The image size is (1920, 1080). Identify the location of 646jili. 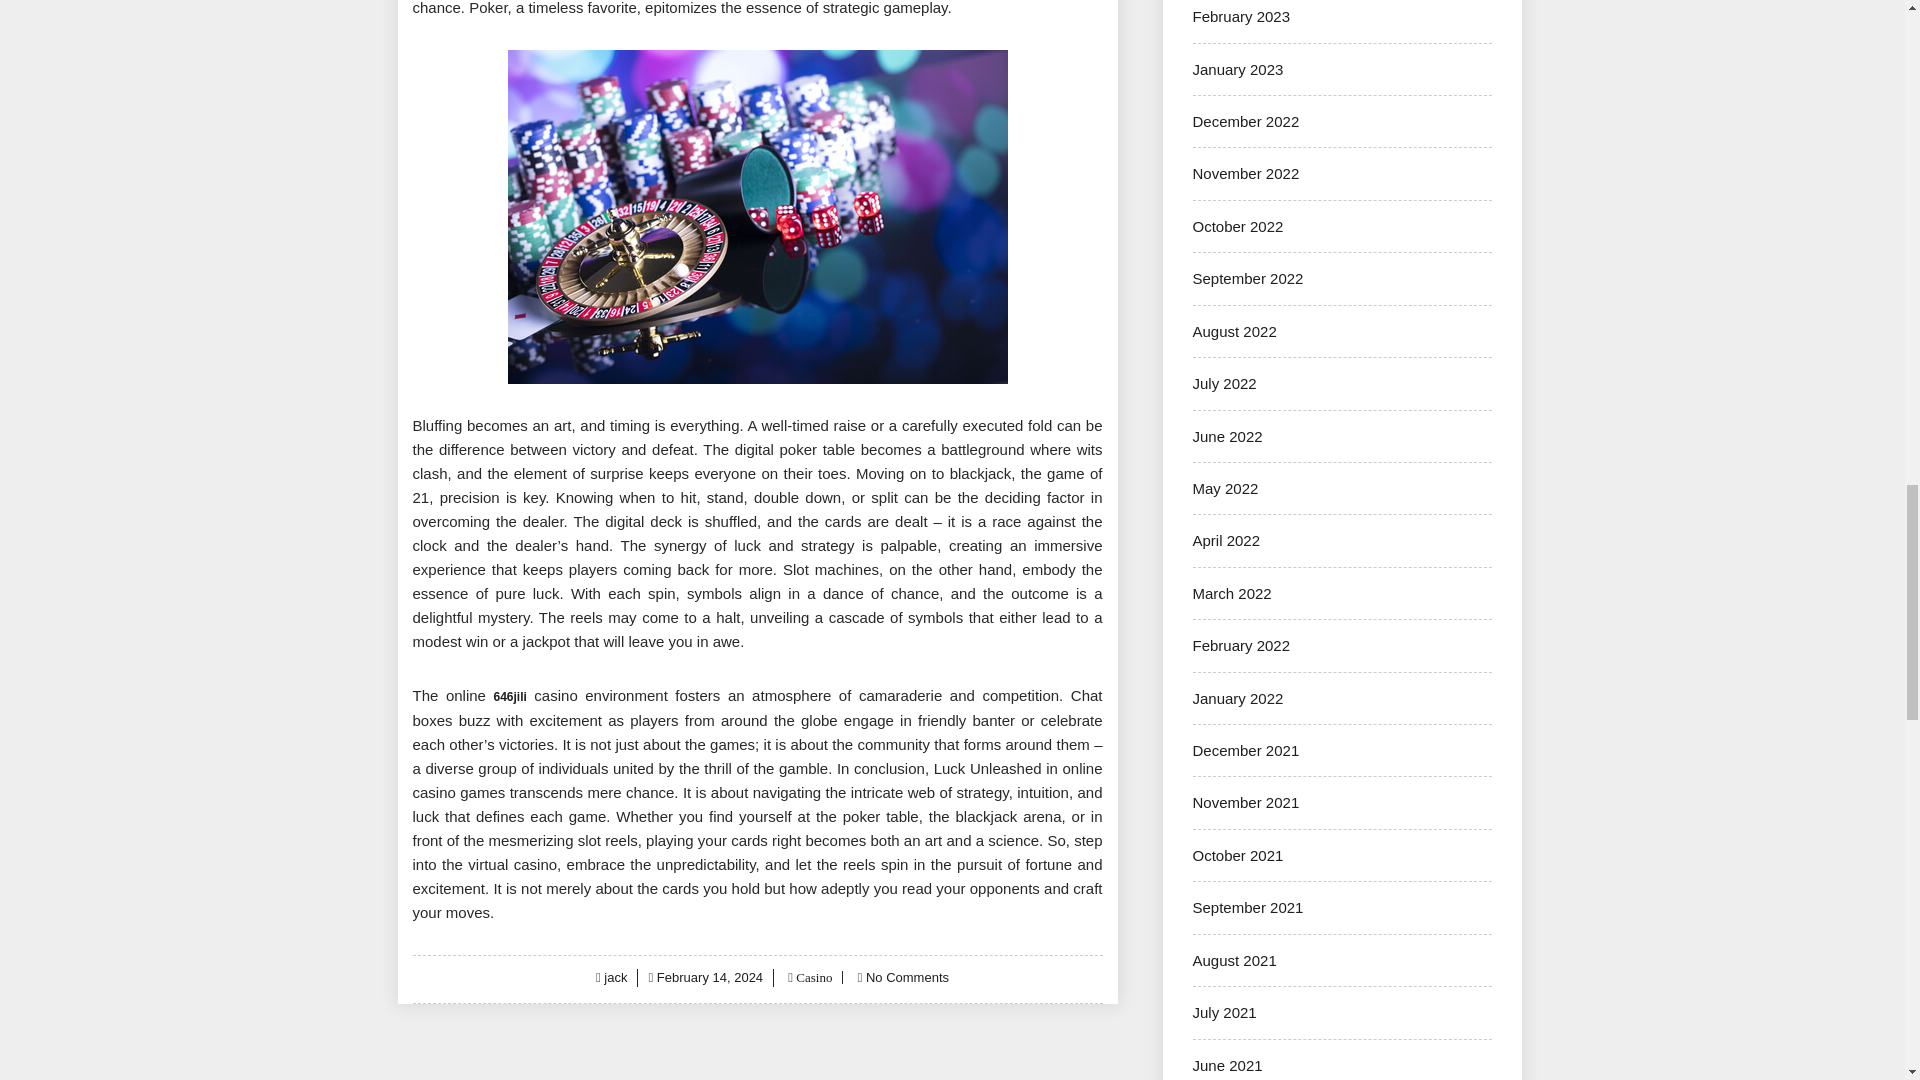
(510, 697).